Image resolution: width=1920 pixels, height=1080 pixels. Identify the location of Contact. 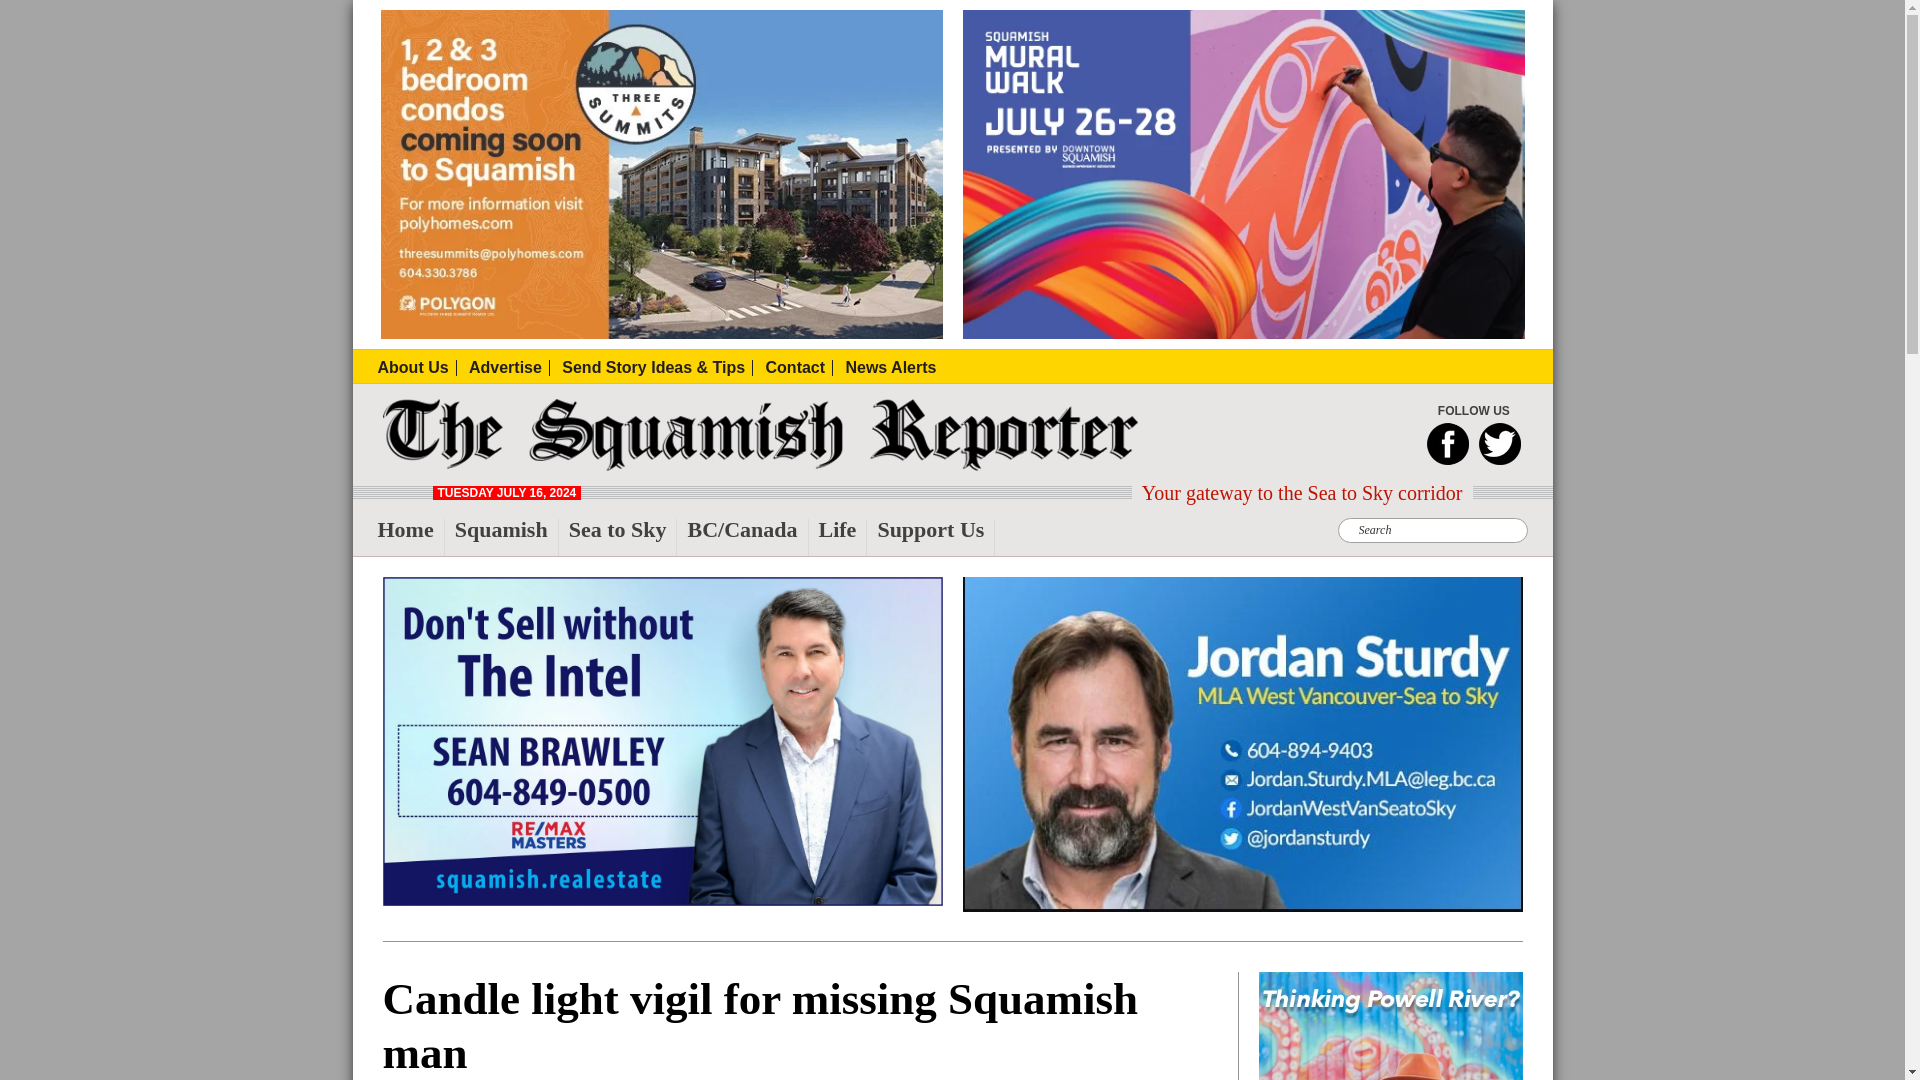
(800, 367).